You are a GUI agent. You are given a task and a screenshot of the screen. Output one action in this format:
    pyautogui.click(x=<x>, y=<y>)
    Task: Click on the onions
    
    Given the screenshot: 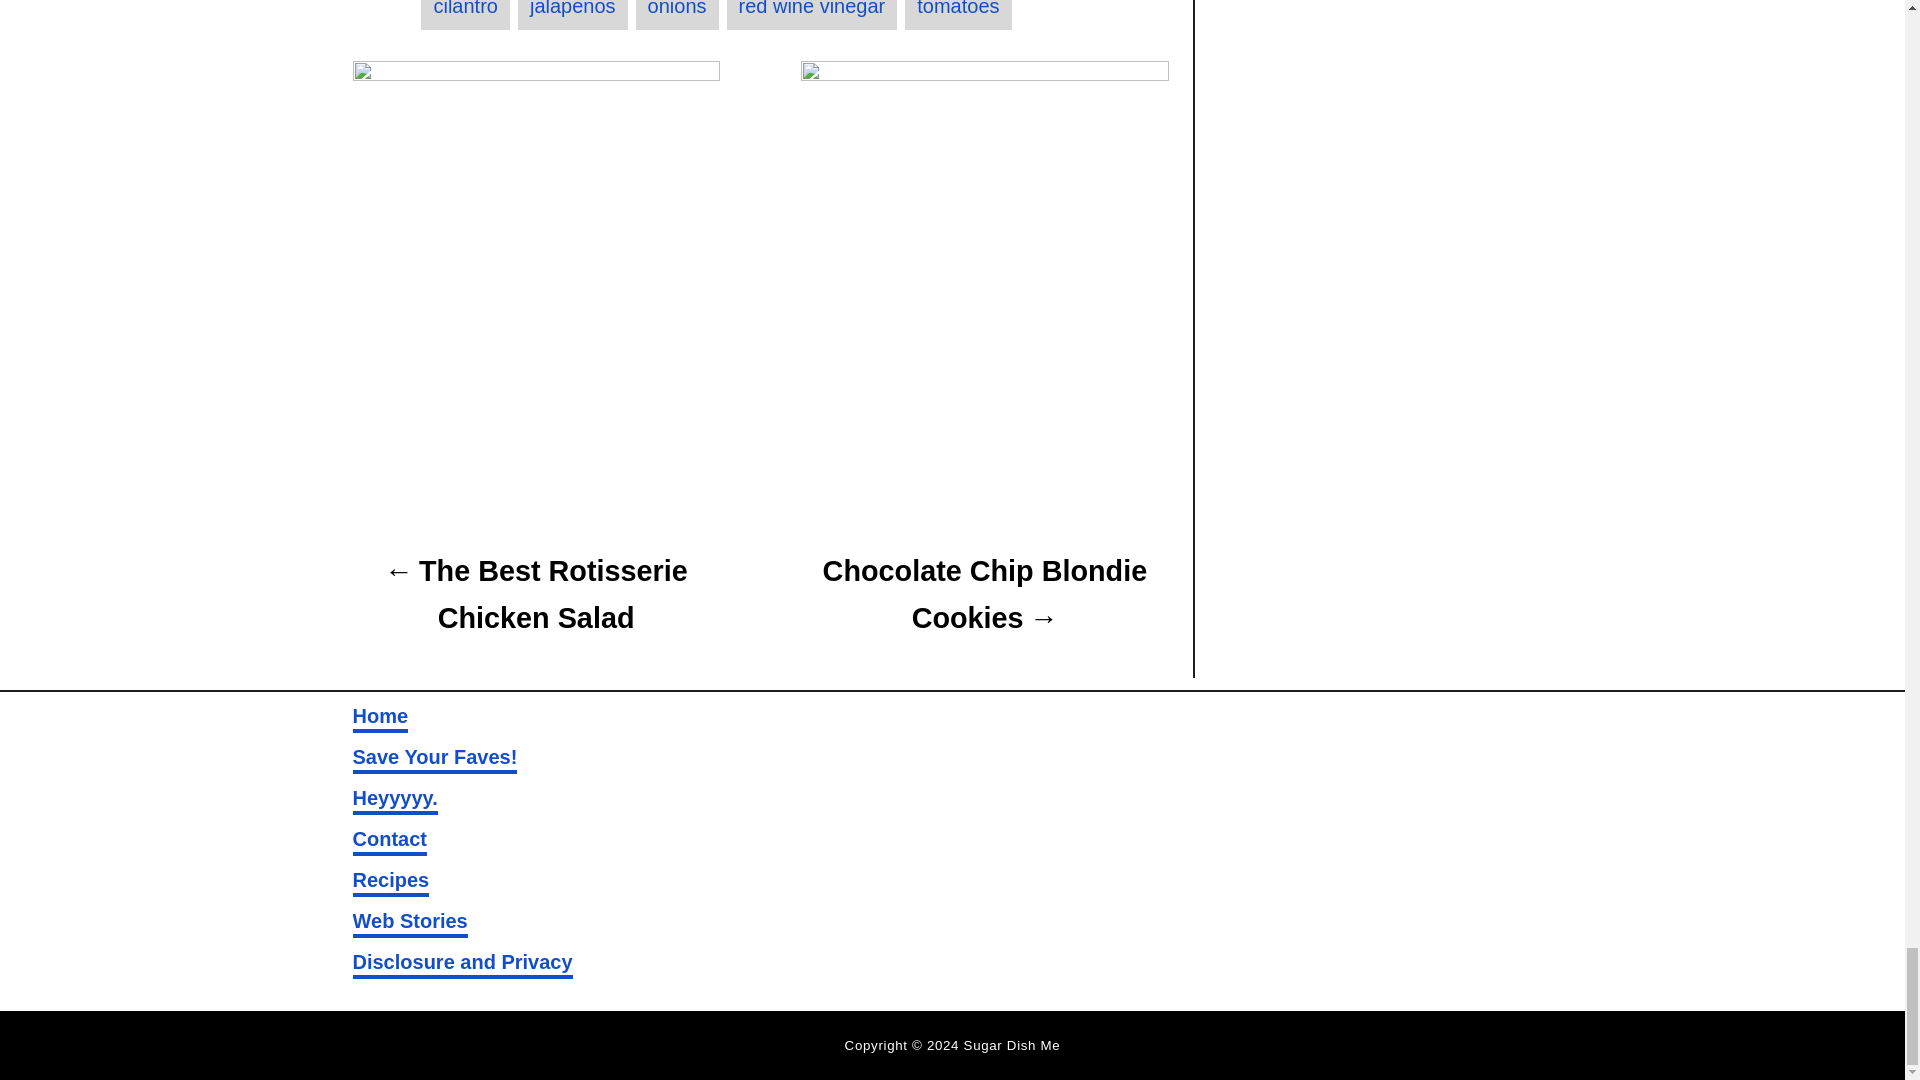 What is the action you would take?
    pyautogui.click(x=676, y=16)
    